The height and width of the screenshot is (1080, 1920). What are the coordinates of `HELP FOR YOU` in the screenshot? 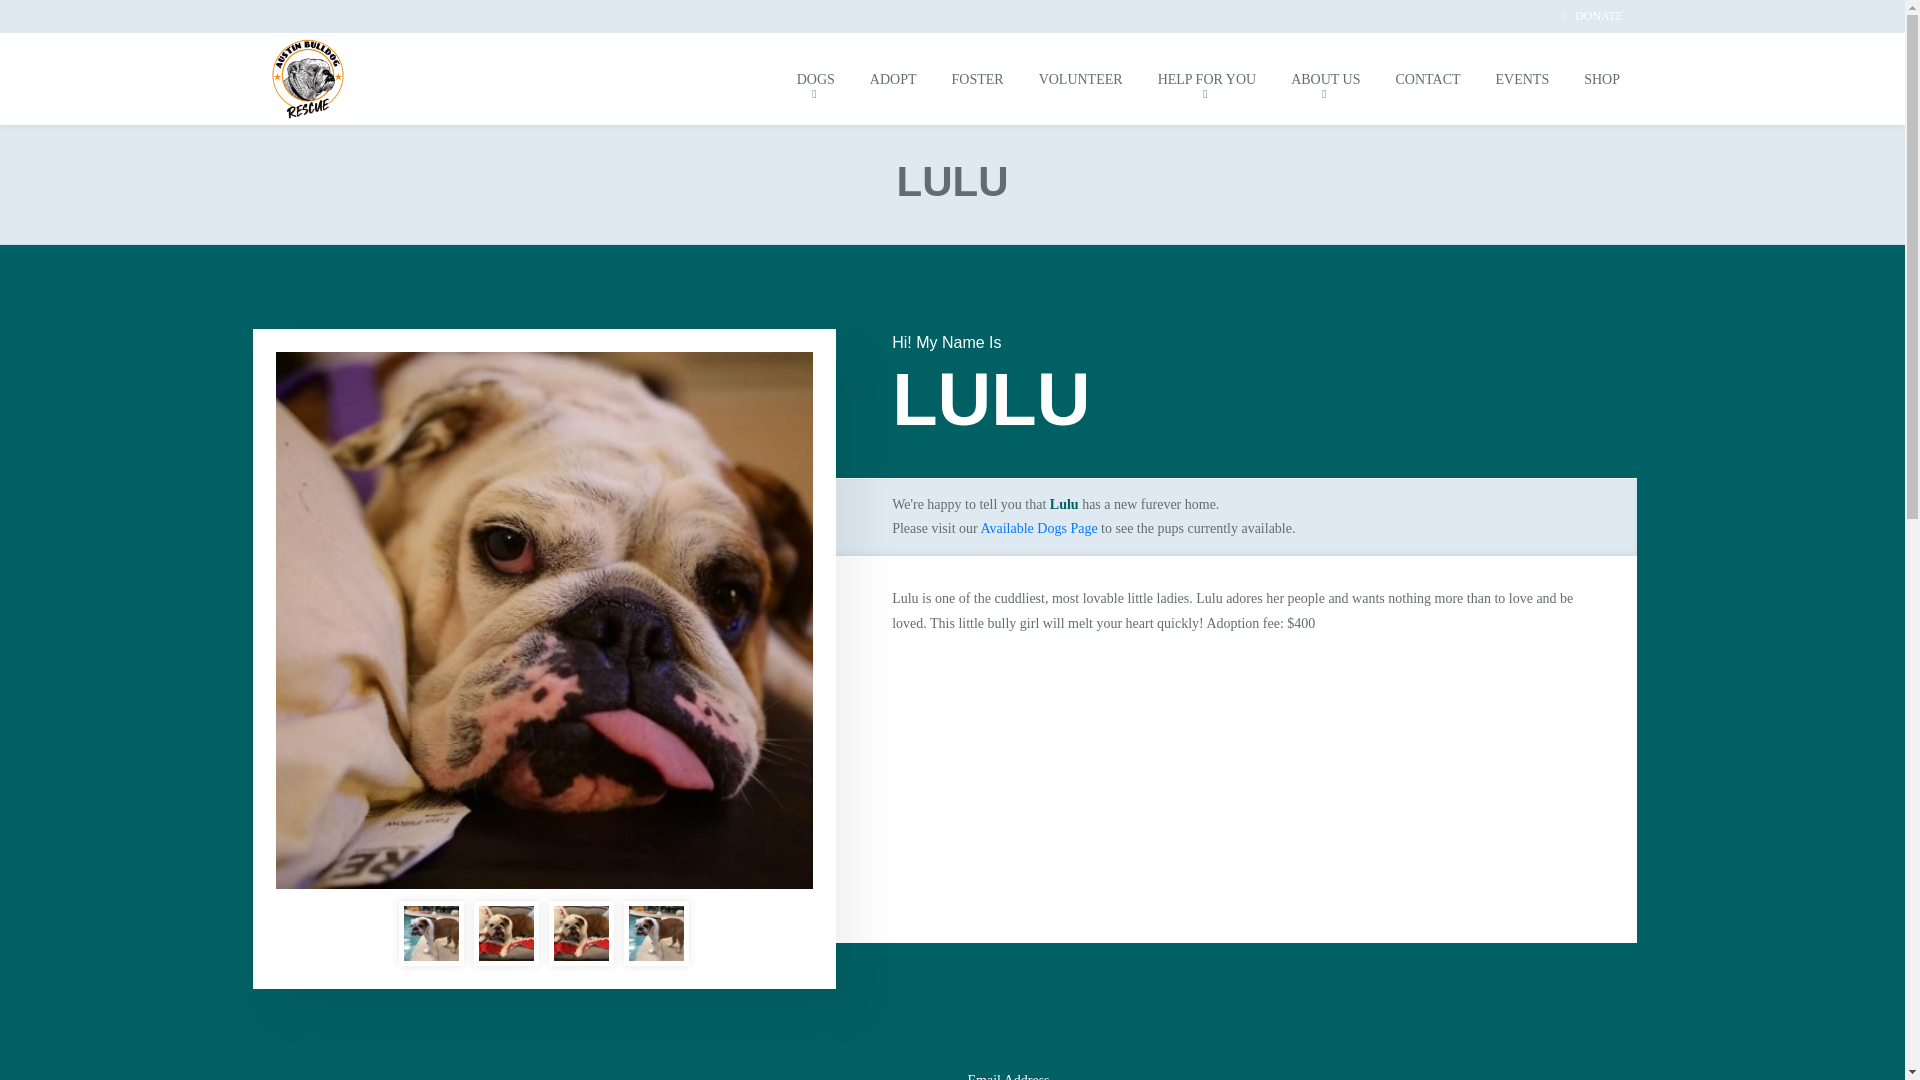 It's located at (1207, 78).